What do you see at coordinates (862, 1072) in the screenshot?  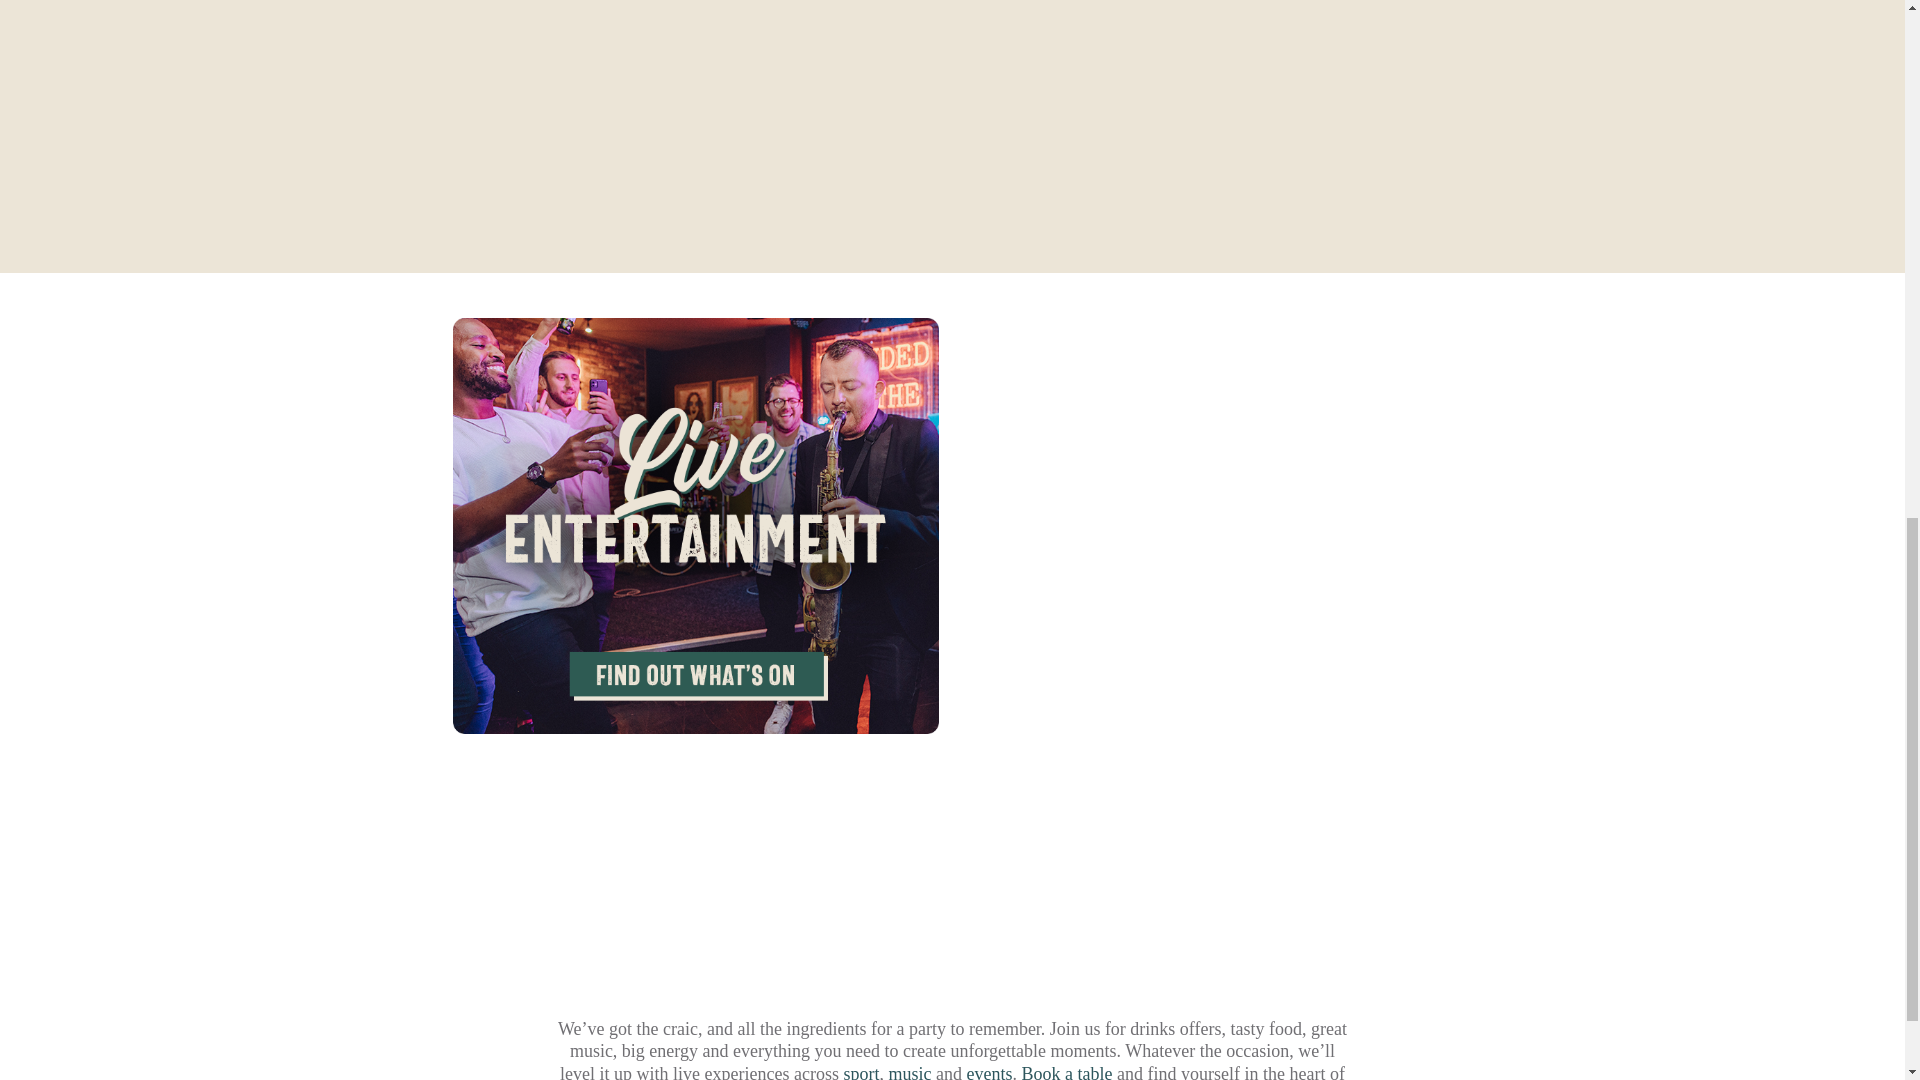 I see `sport` at bounding box center [862, 1072].